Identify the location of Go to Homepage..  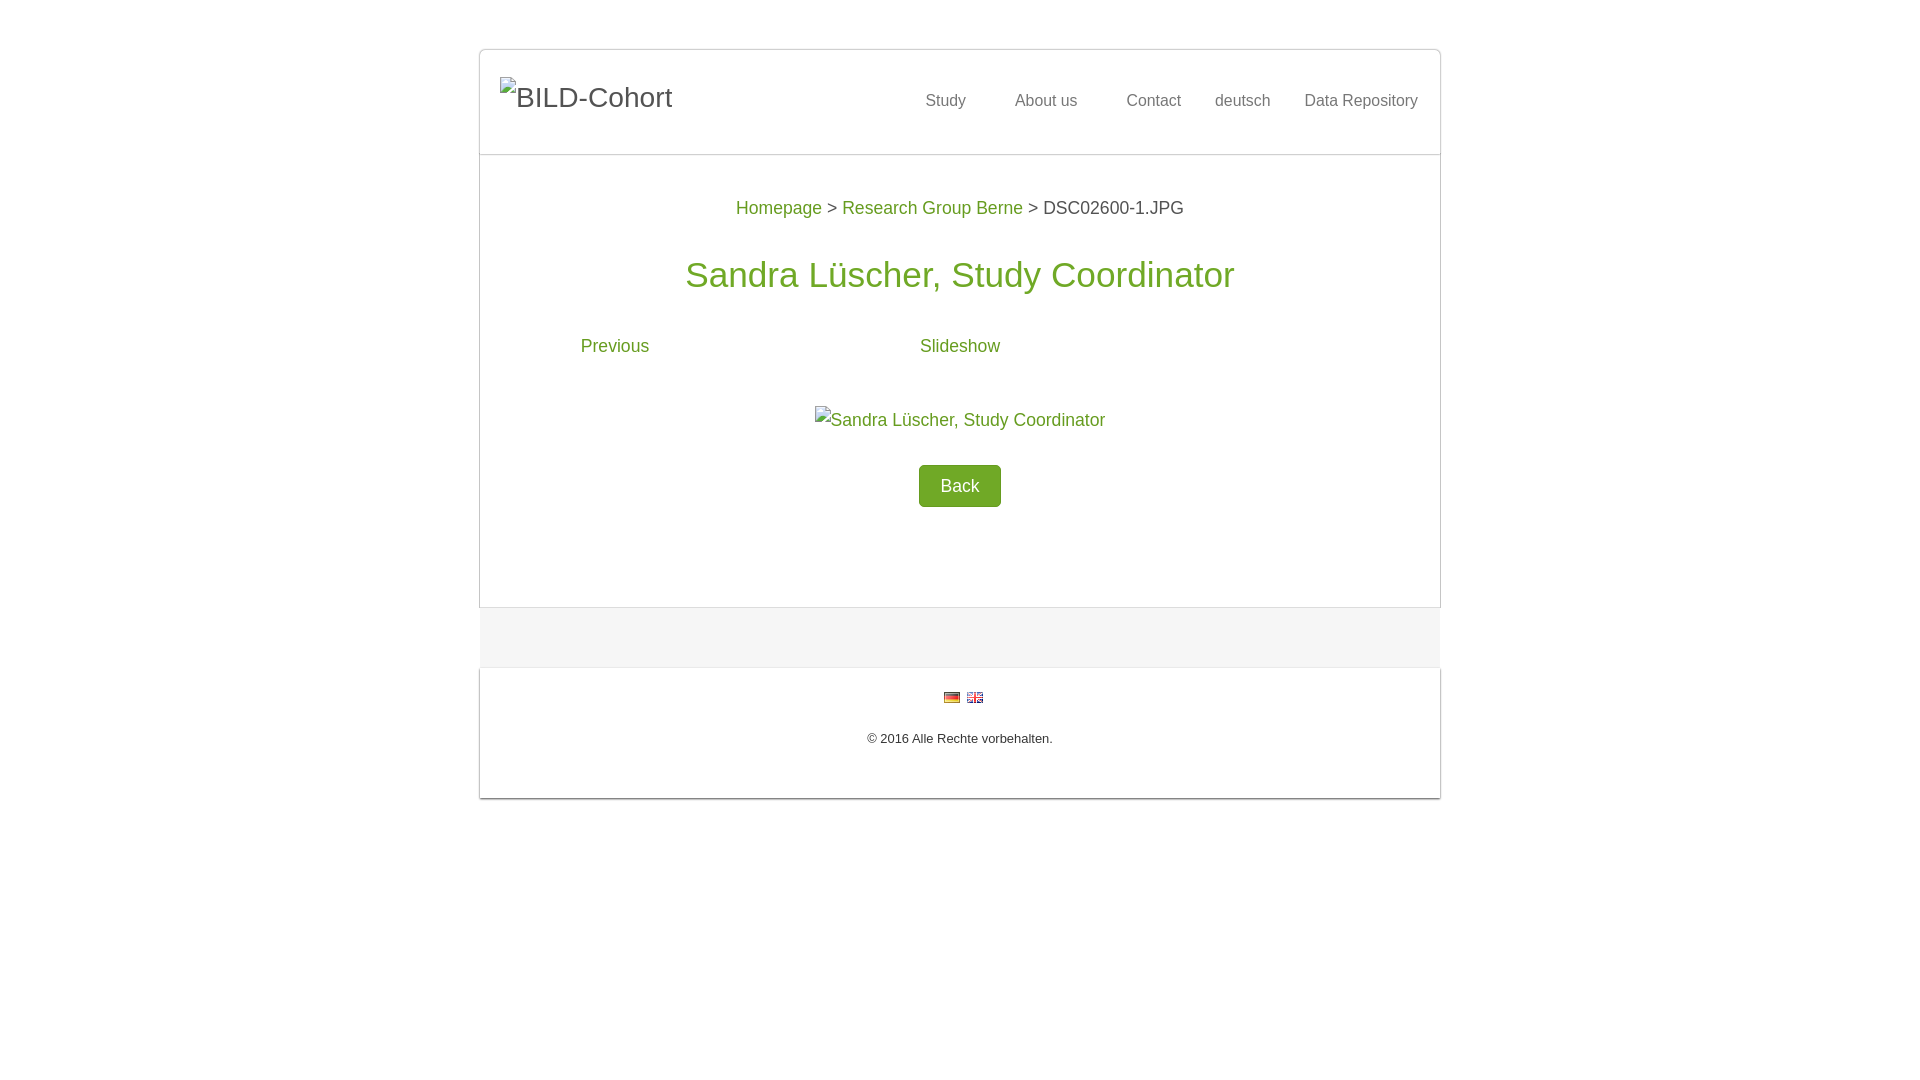
(650, 98).